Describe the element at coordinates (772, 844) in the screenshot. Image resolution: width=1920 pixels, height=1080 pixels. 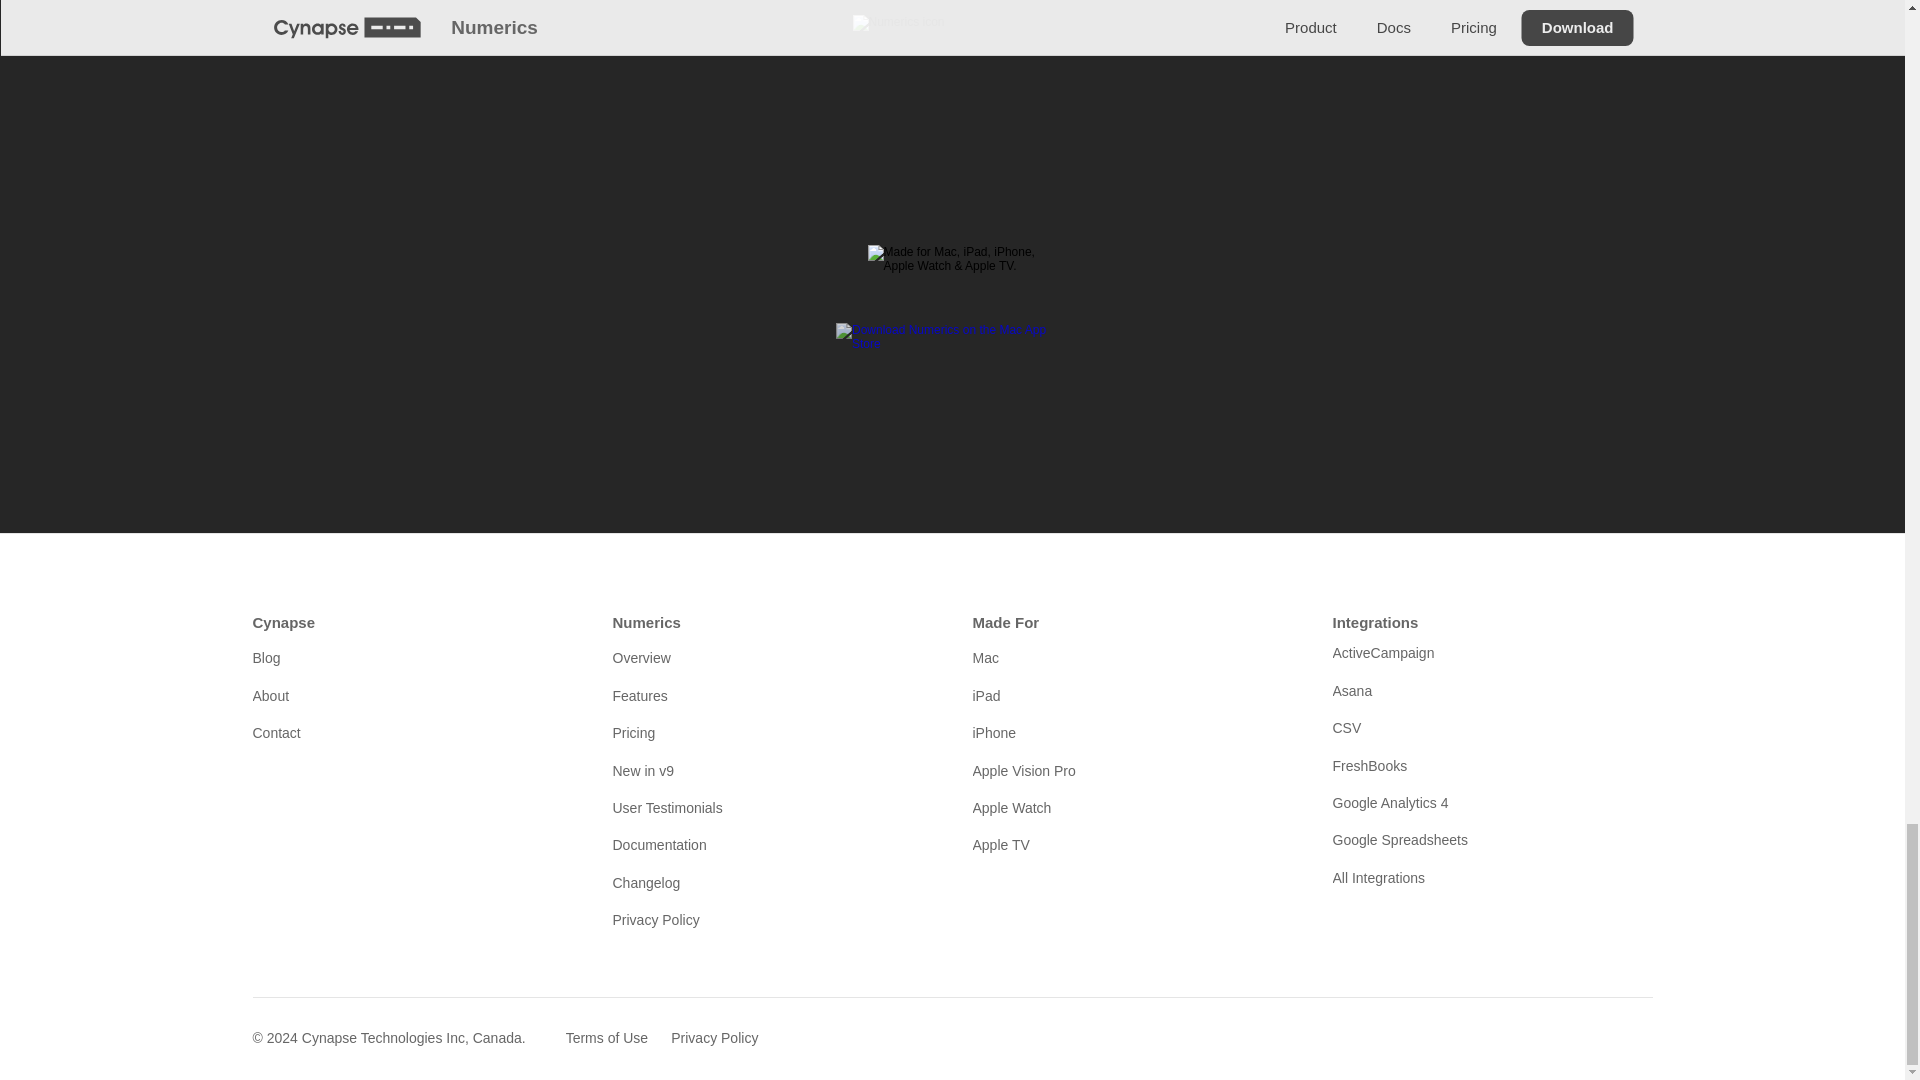
I see `Documentation` at that location.